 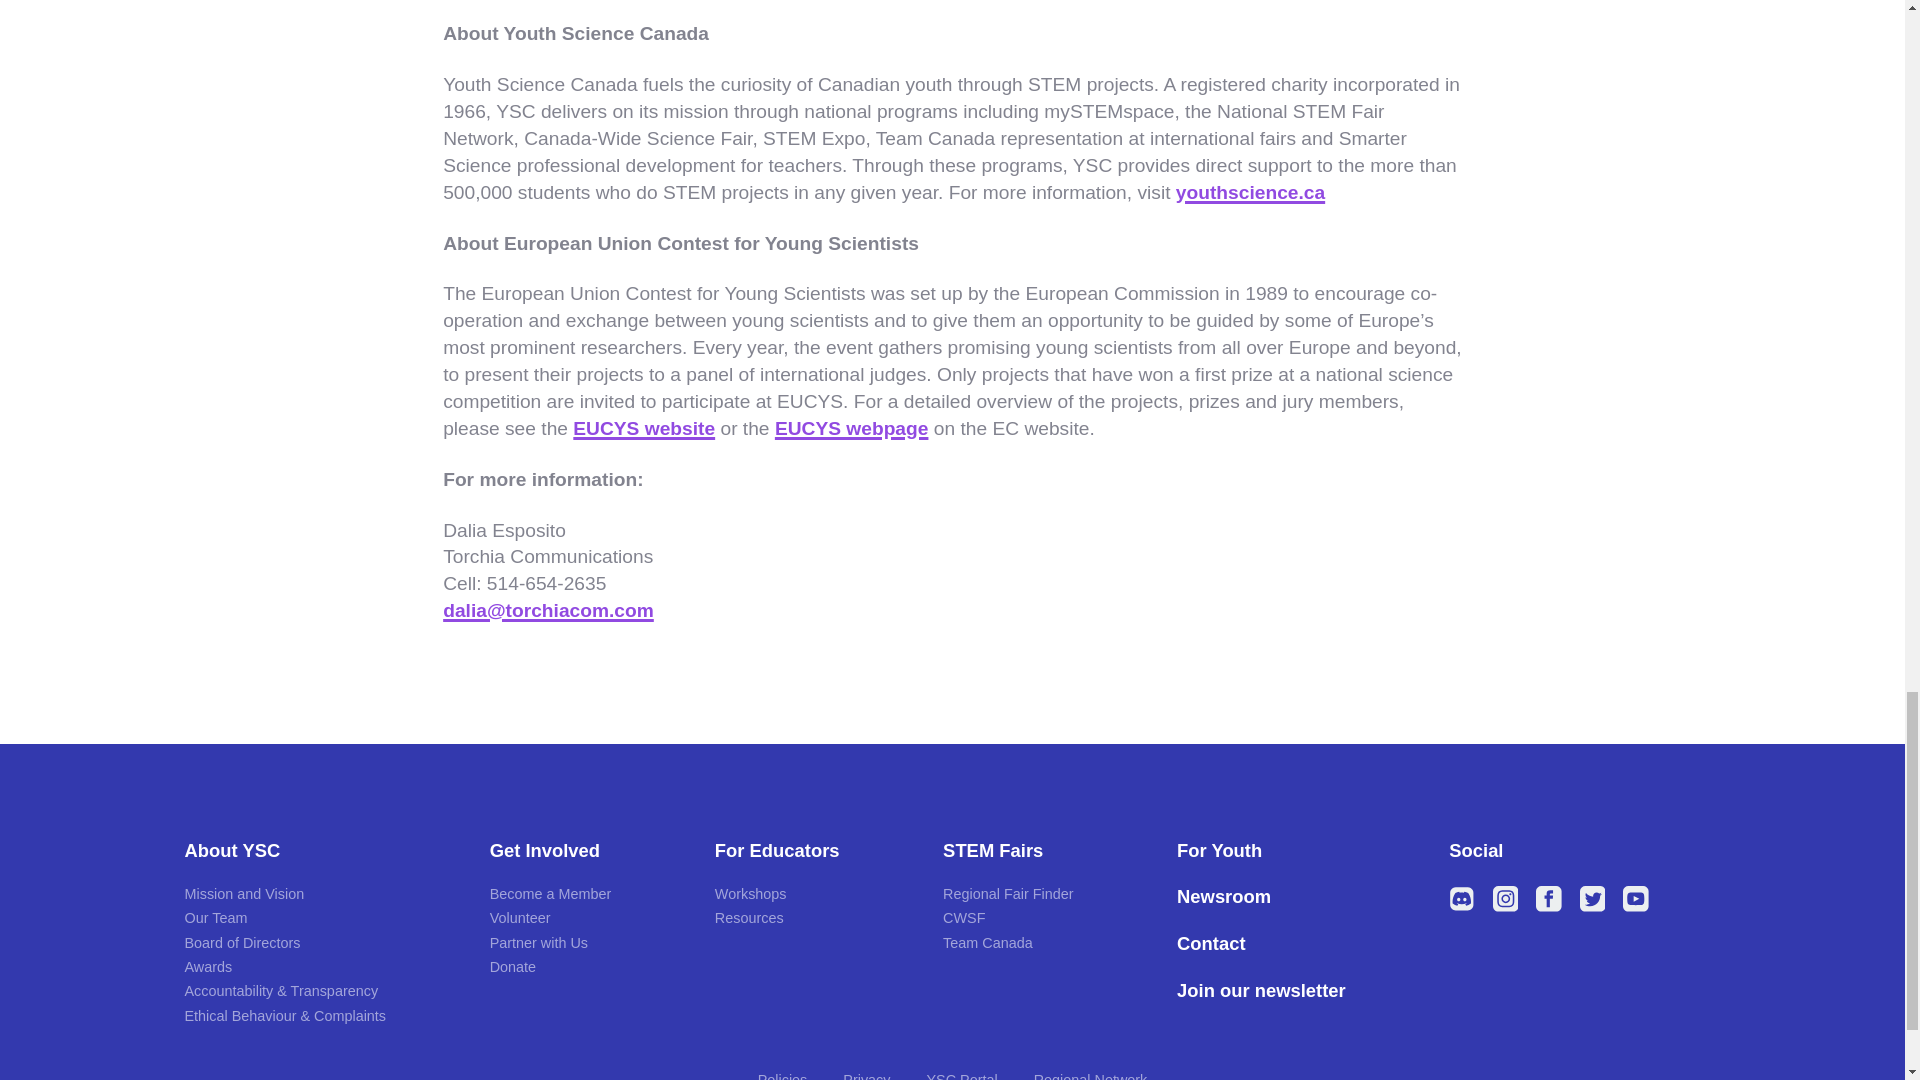 What do you see at coordinates (1043, 850) in the screenshot?
I see `STEM Fairs` at bounding box center [1043, 850].